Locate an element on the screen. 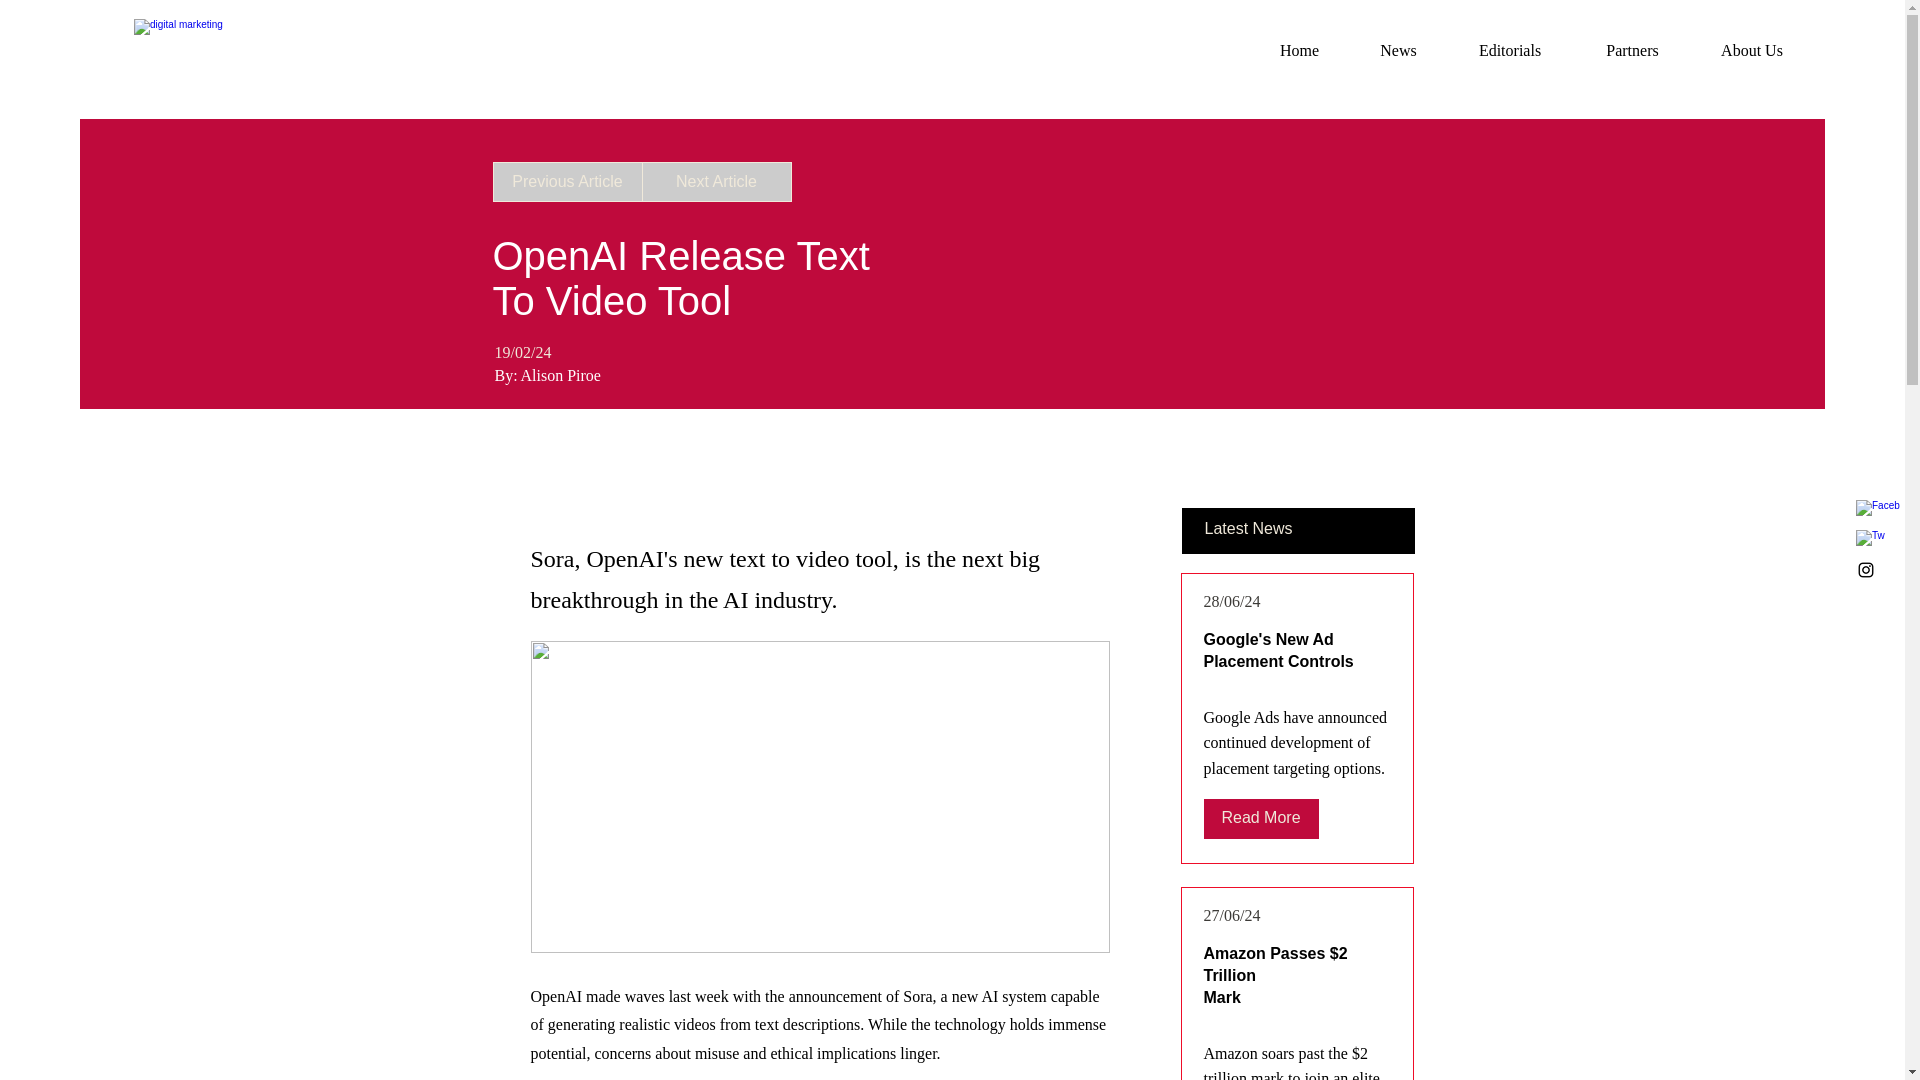  Previous Article is located at coordinates (566, 182).